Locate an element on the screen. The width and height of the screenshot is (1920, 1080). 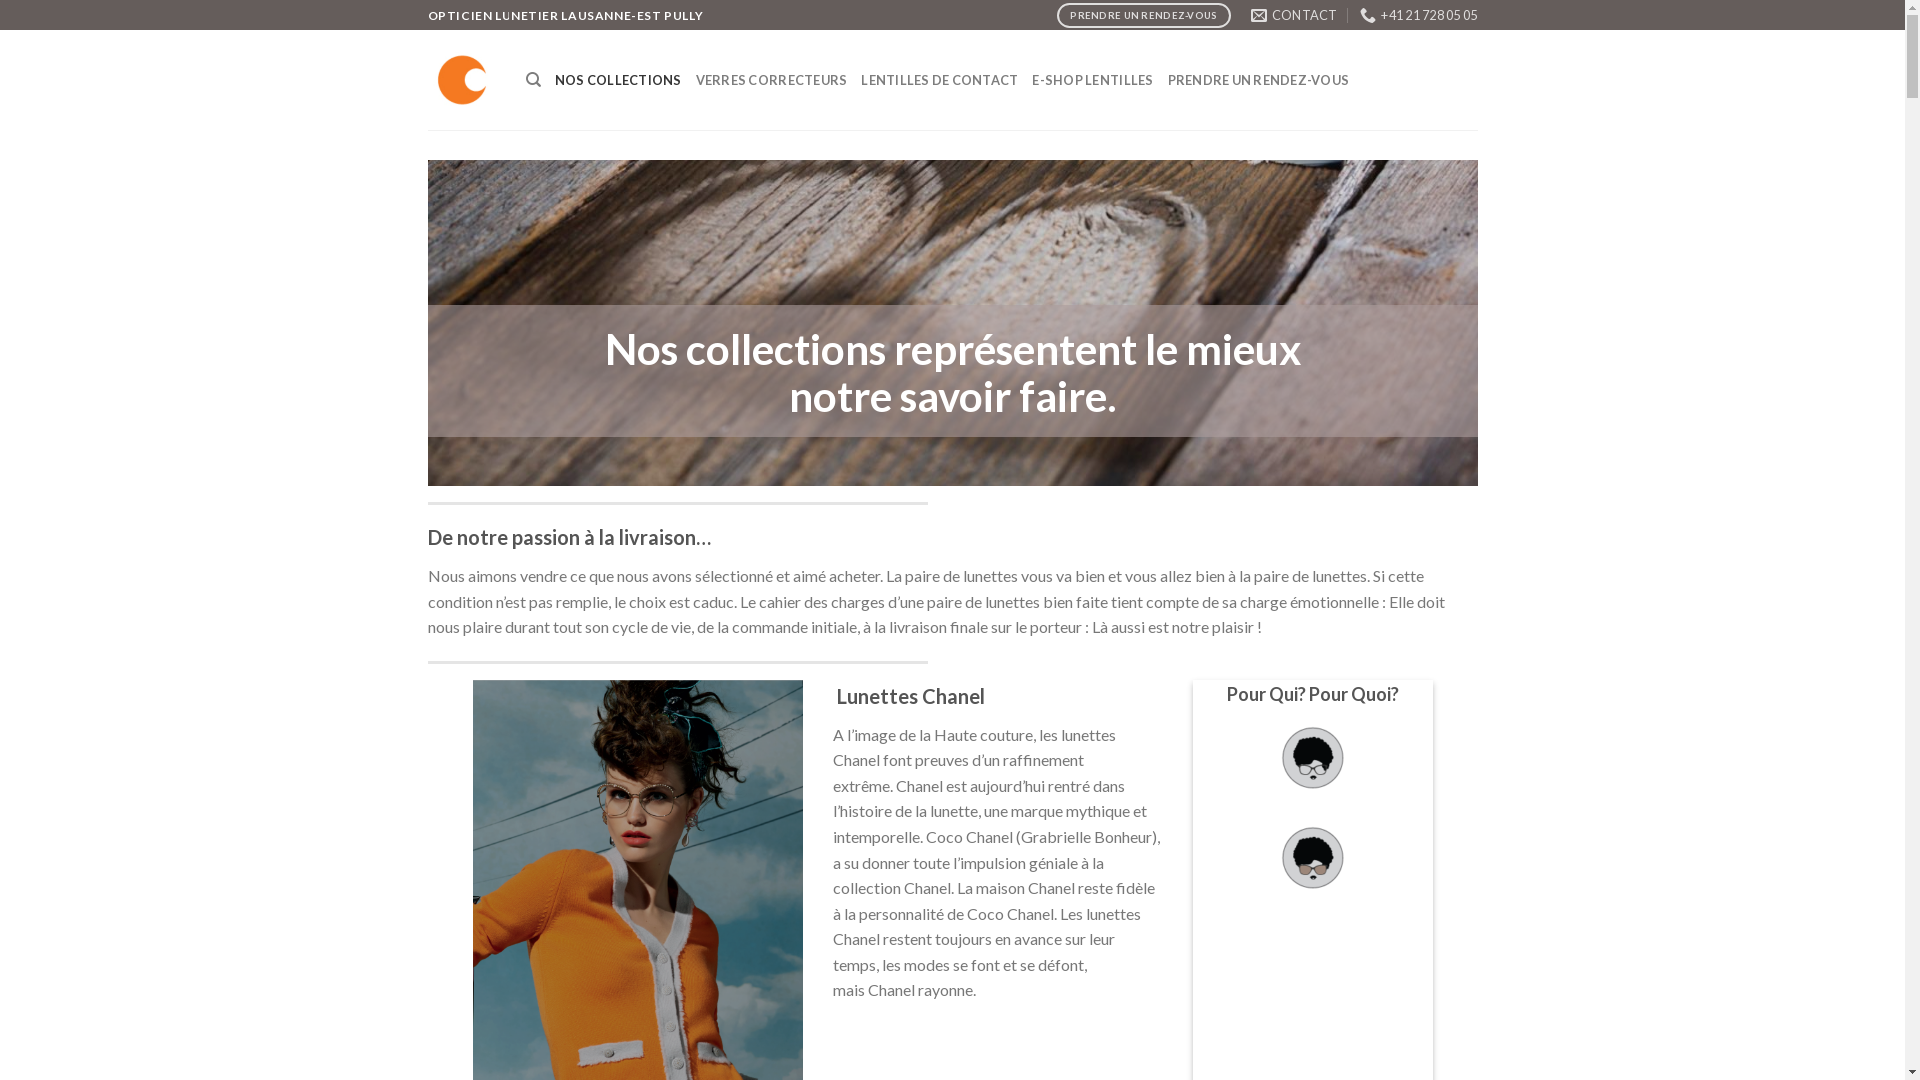
CONTACT is located at coordinates (1294, 15).